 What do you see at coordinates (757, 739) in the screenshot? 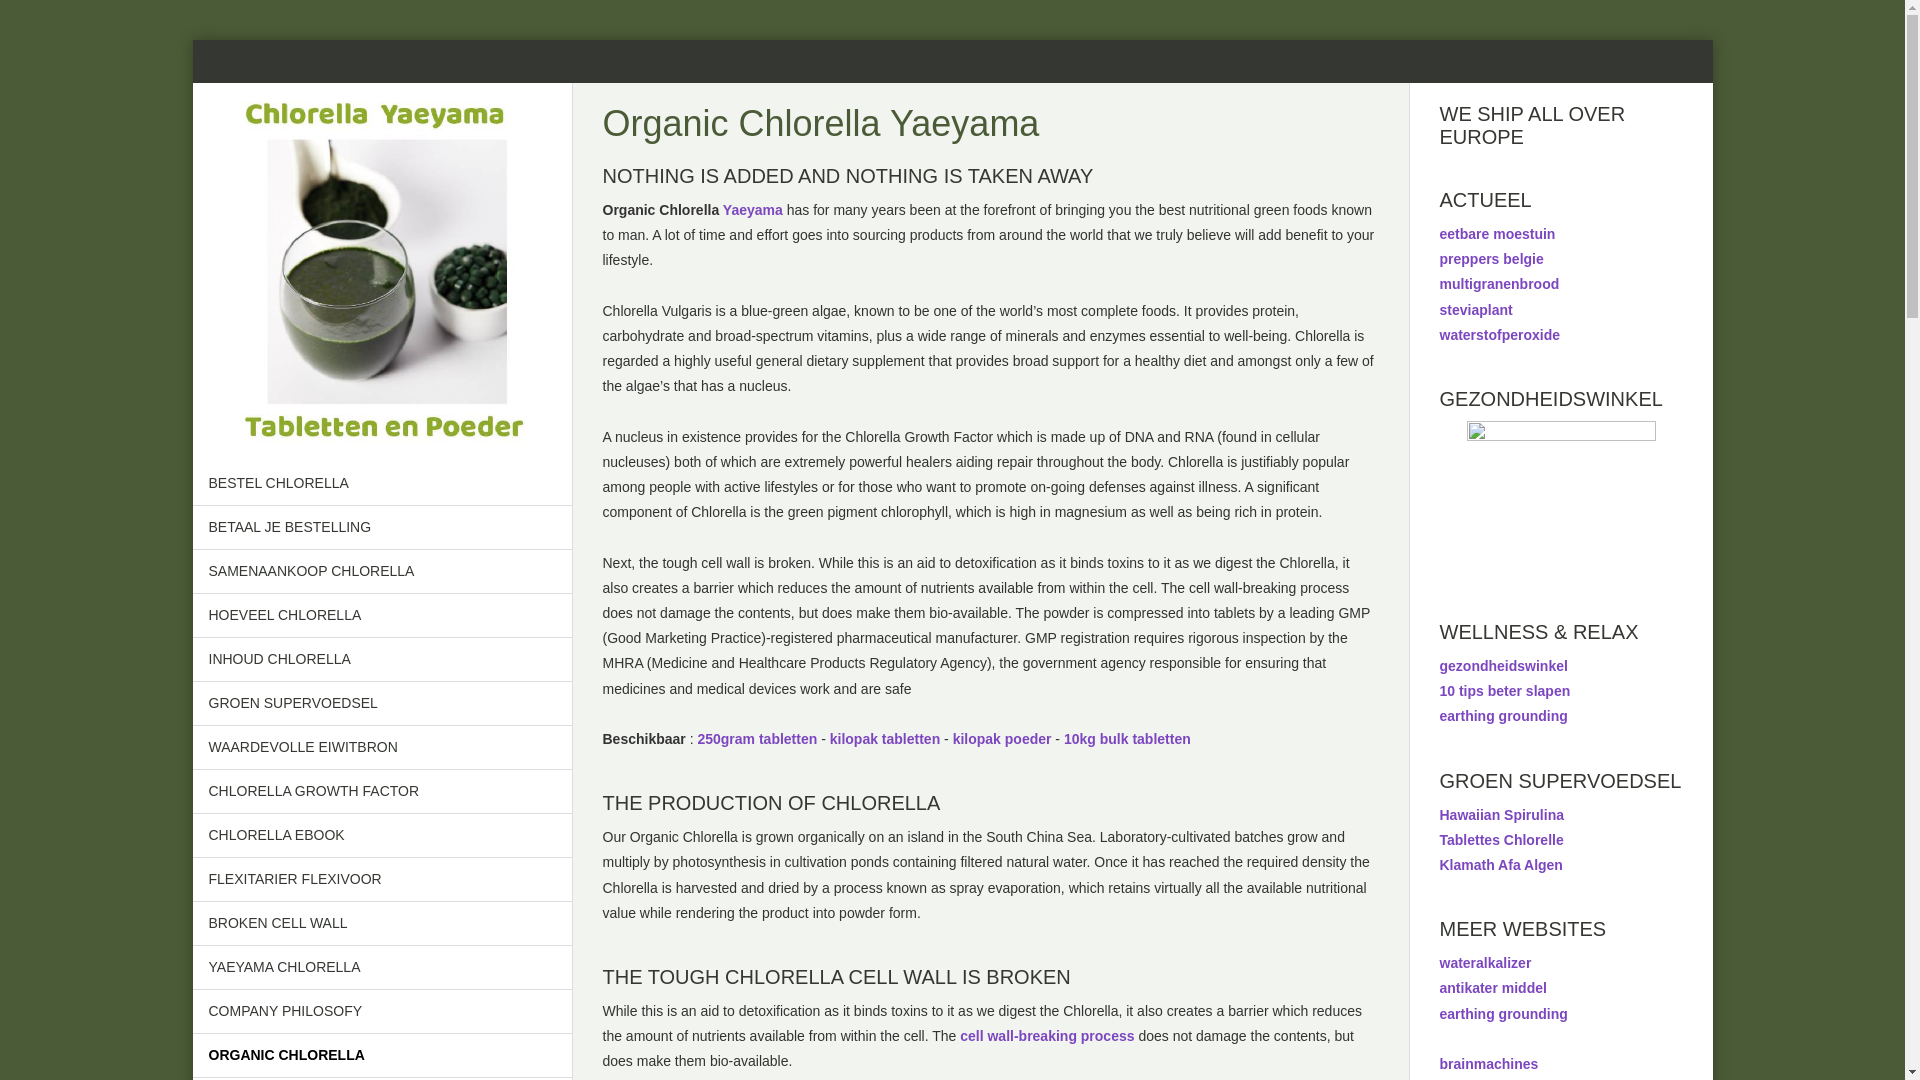
I see `250gram tabletten` at bounding box center [757, 739].